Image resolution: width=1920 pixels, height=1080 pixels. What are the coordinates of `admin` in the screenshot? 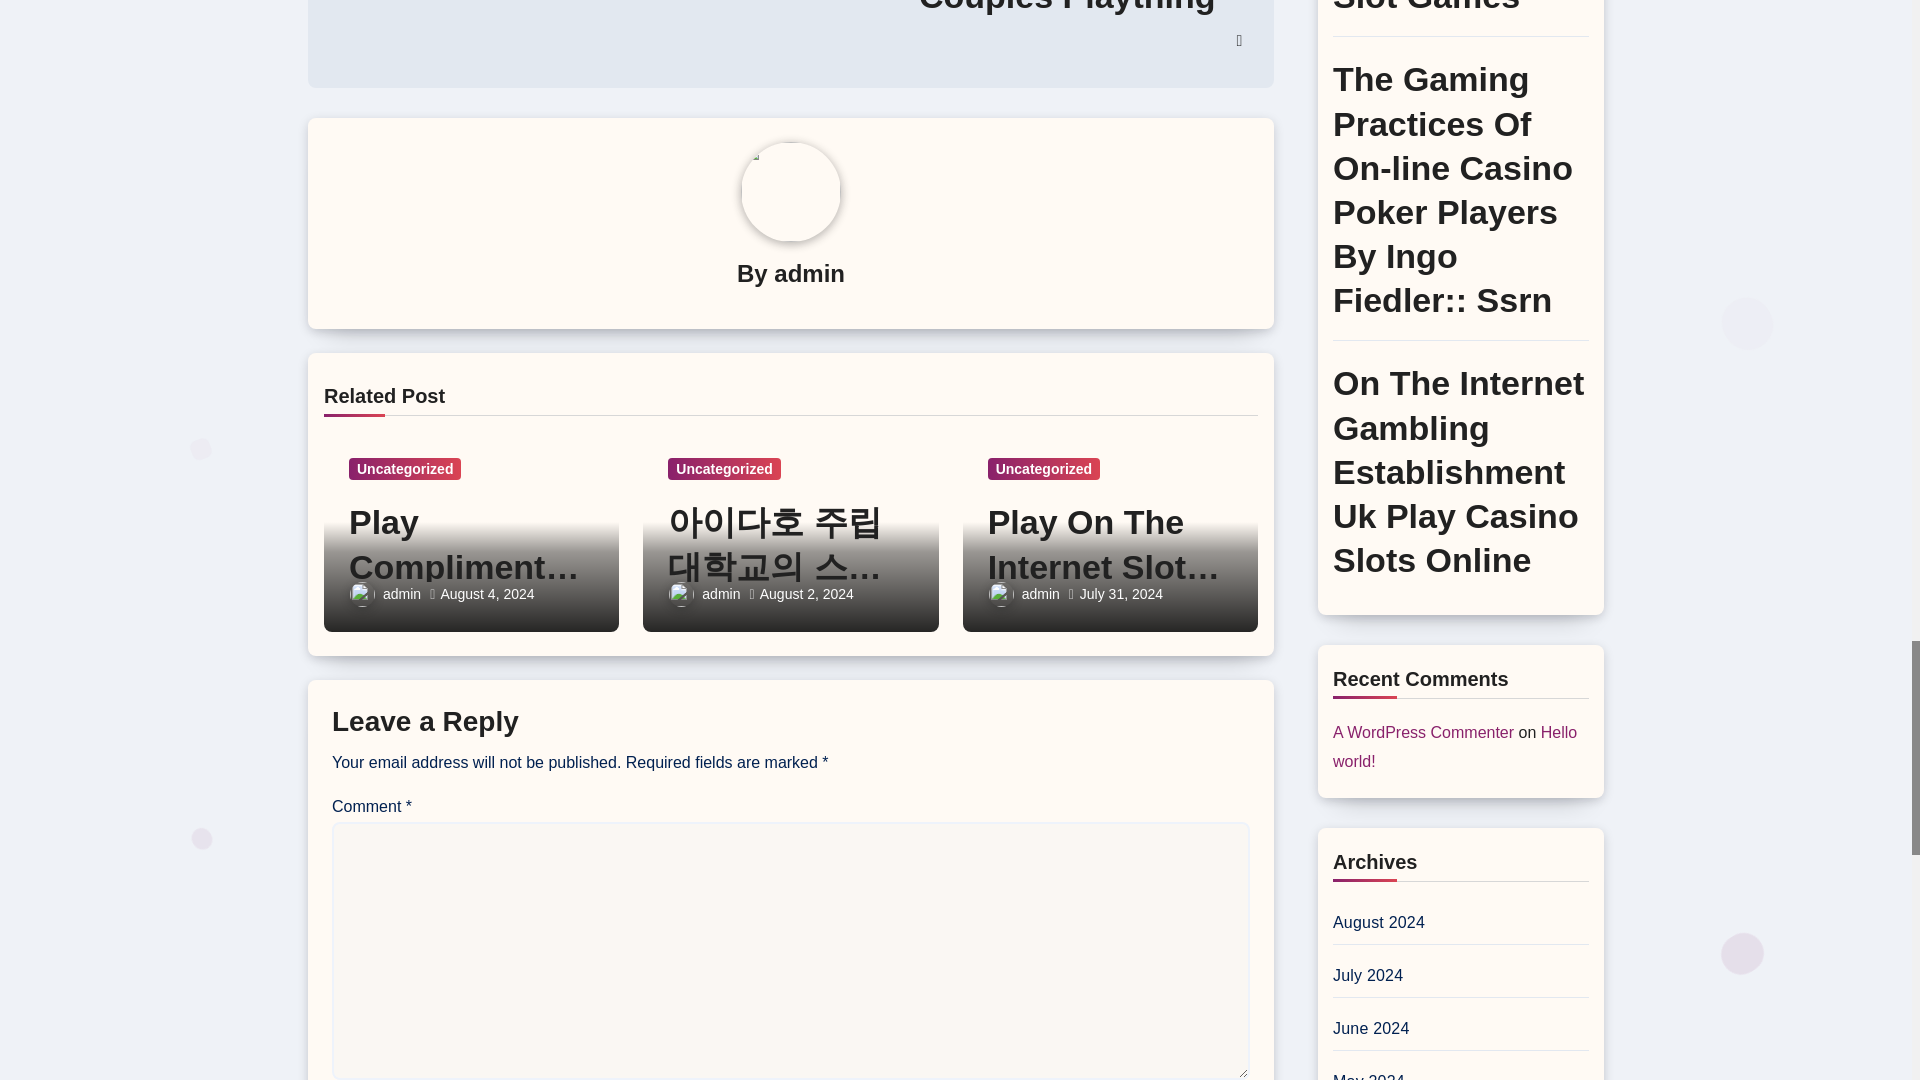 It's located at (704, 594).